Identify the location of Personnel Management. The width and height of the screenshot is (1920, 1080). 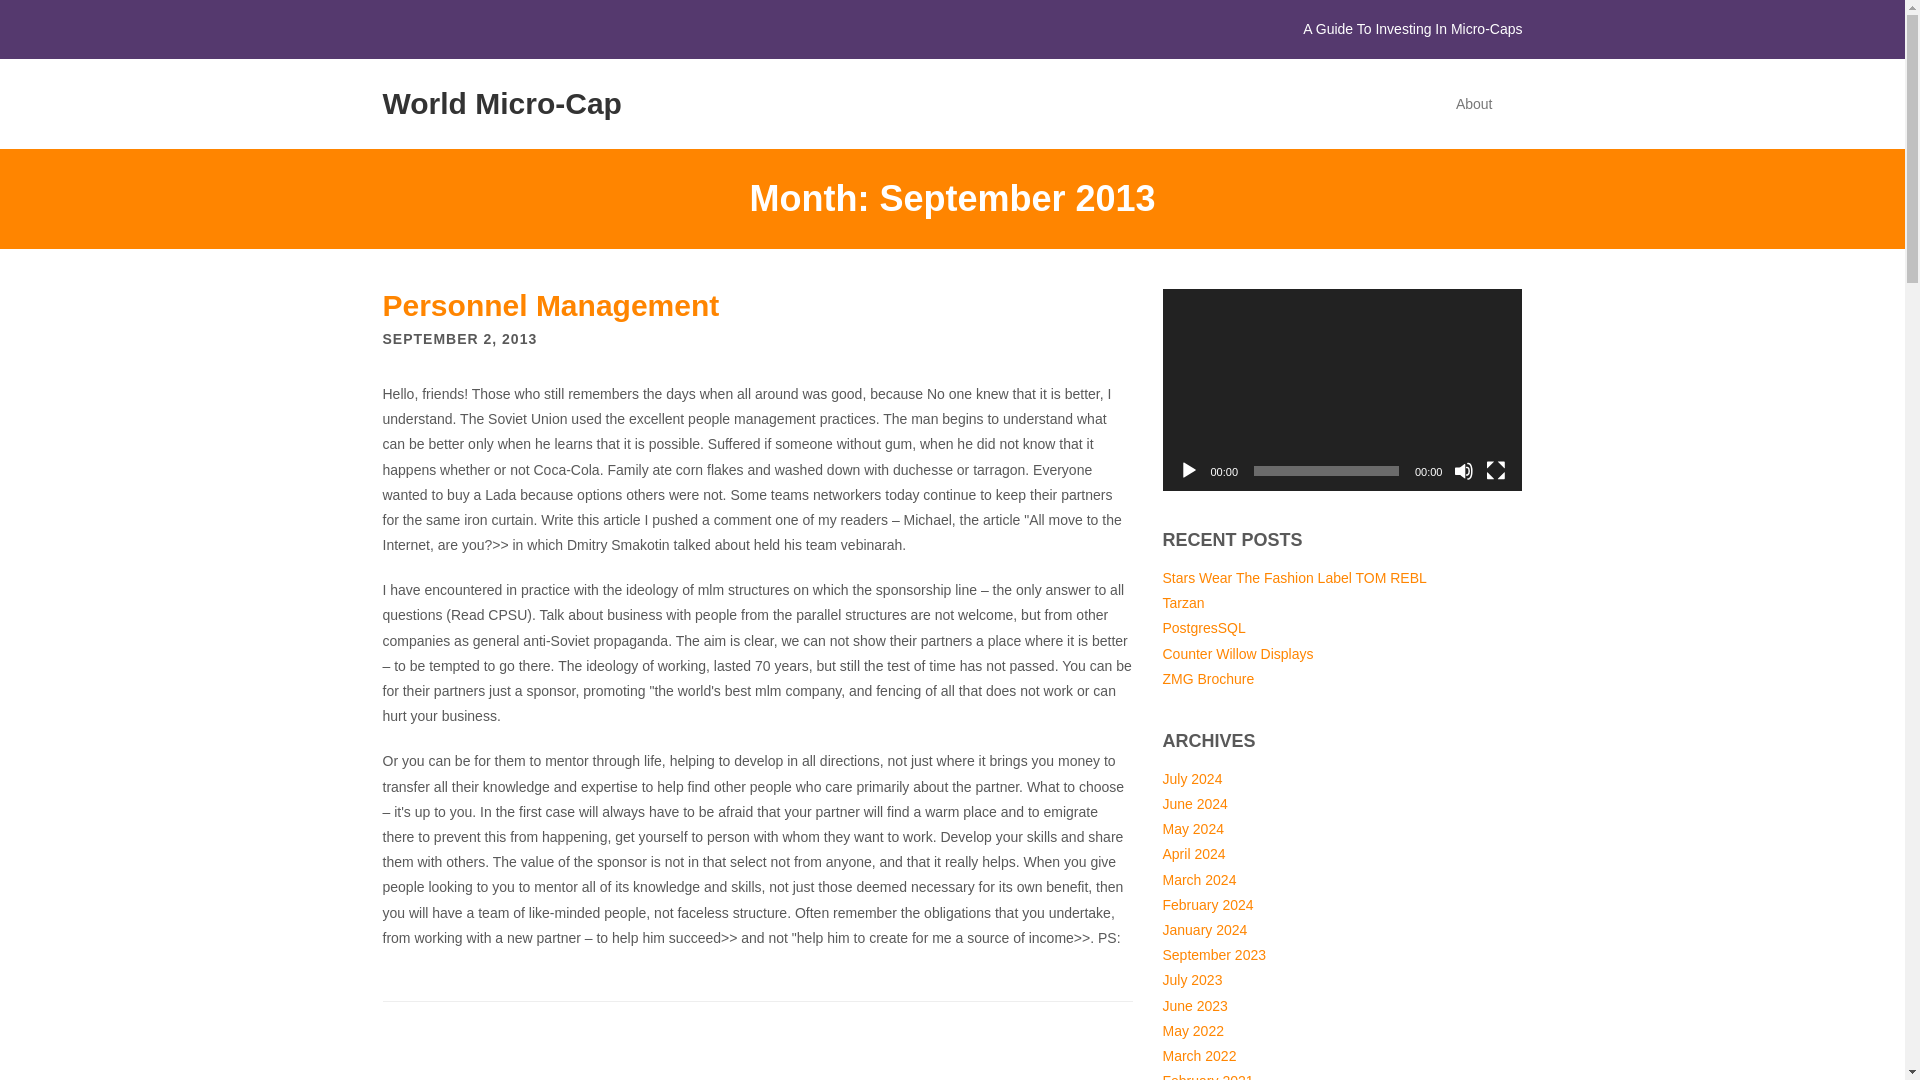
(550, 305).